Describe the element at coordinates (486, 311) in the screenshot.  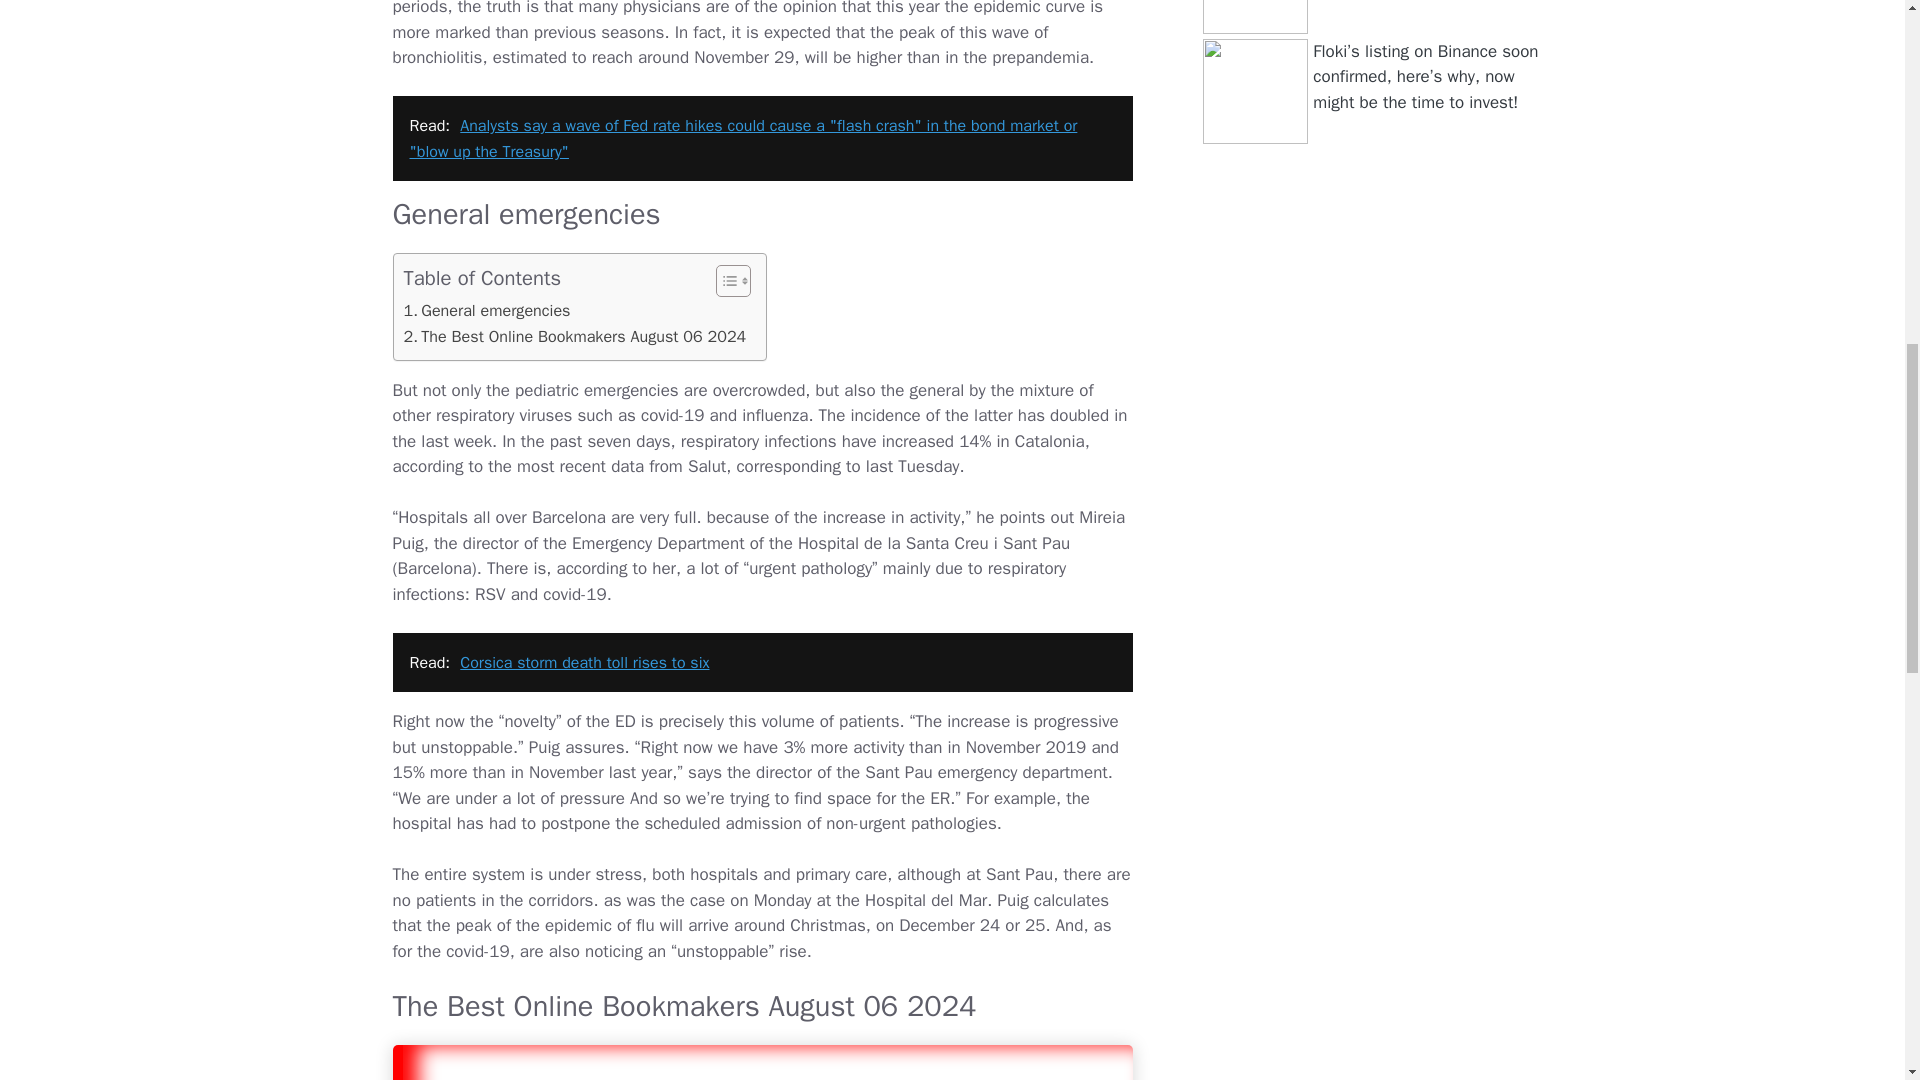
I see `General emergencies` at that location.